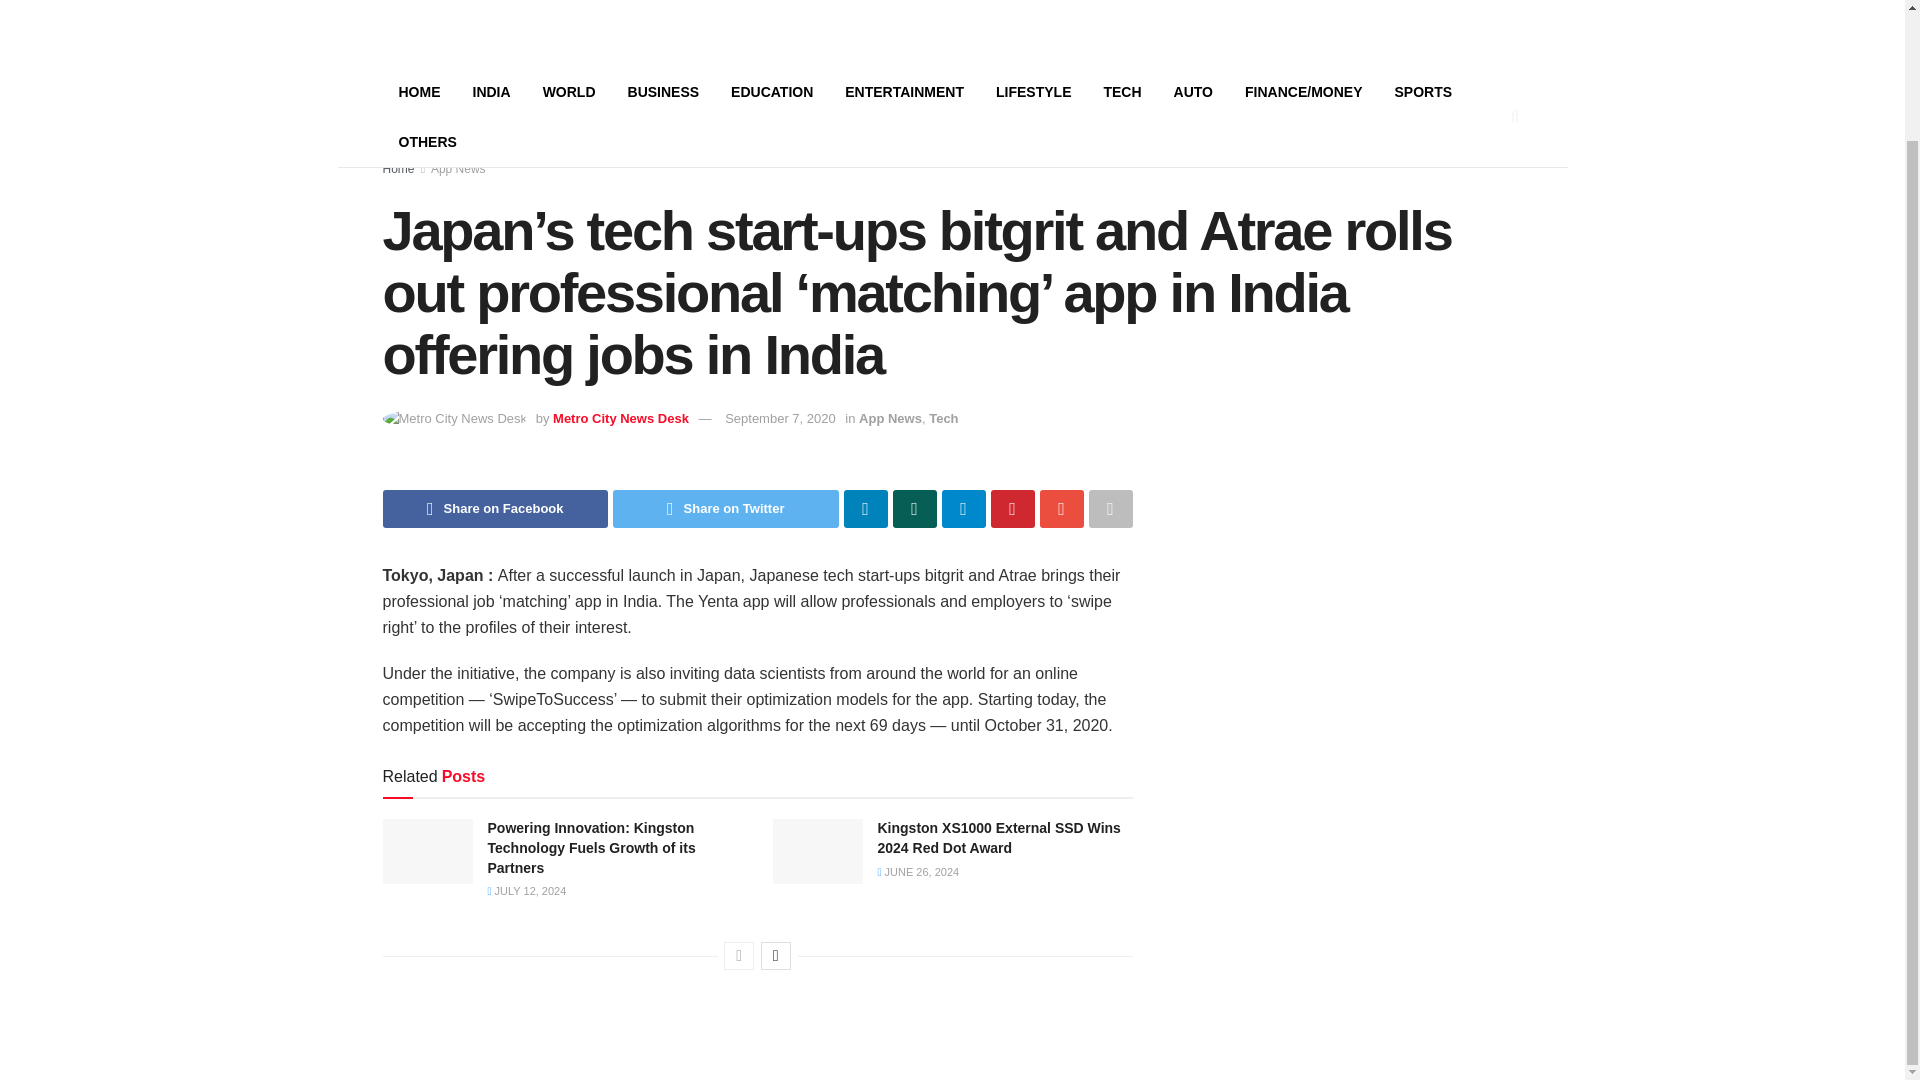  I want to click on TECH, so click(1122, 91).